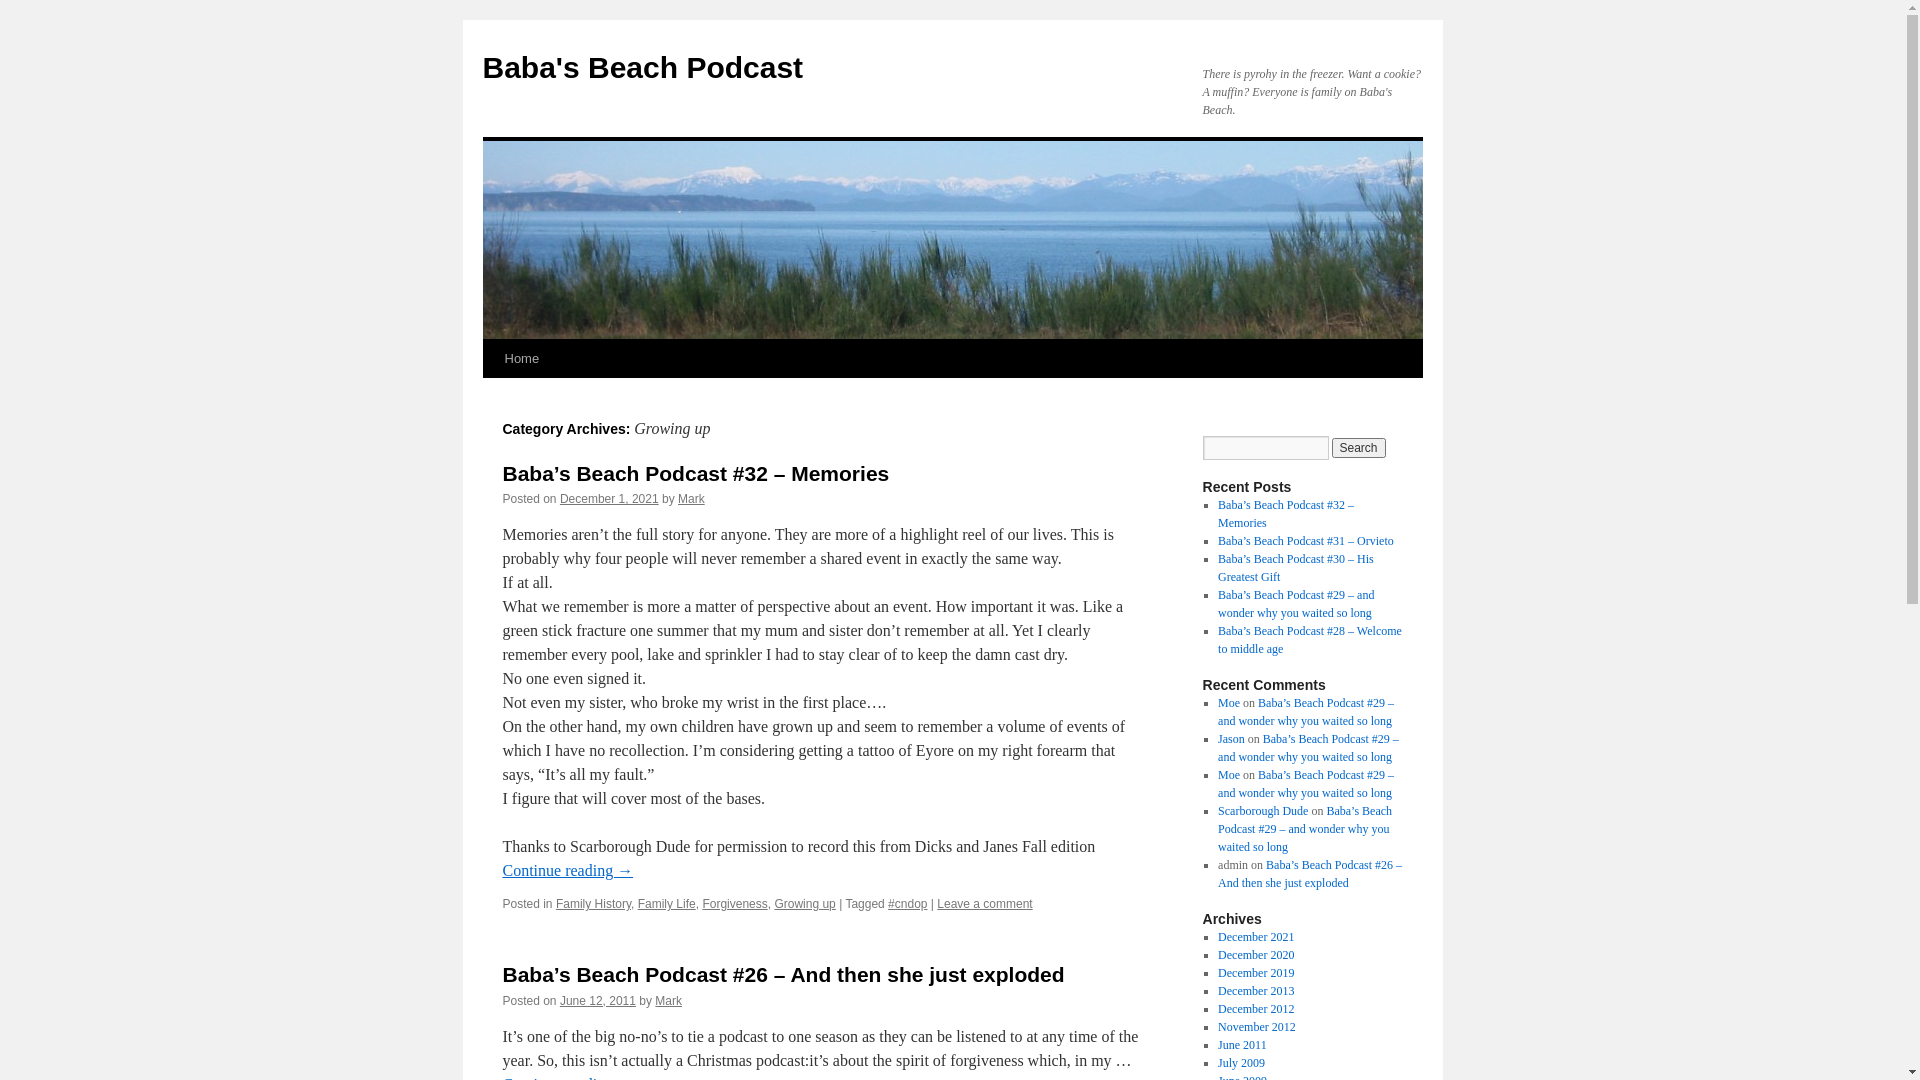 The image size is (1920, 1080). Describe the element at coordinates (1229, 775) in the screenshot. I see `Moe` at that location.